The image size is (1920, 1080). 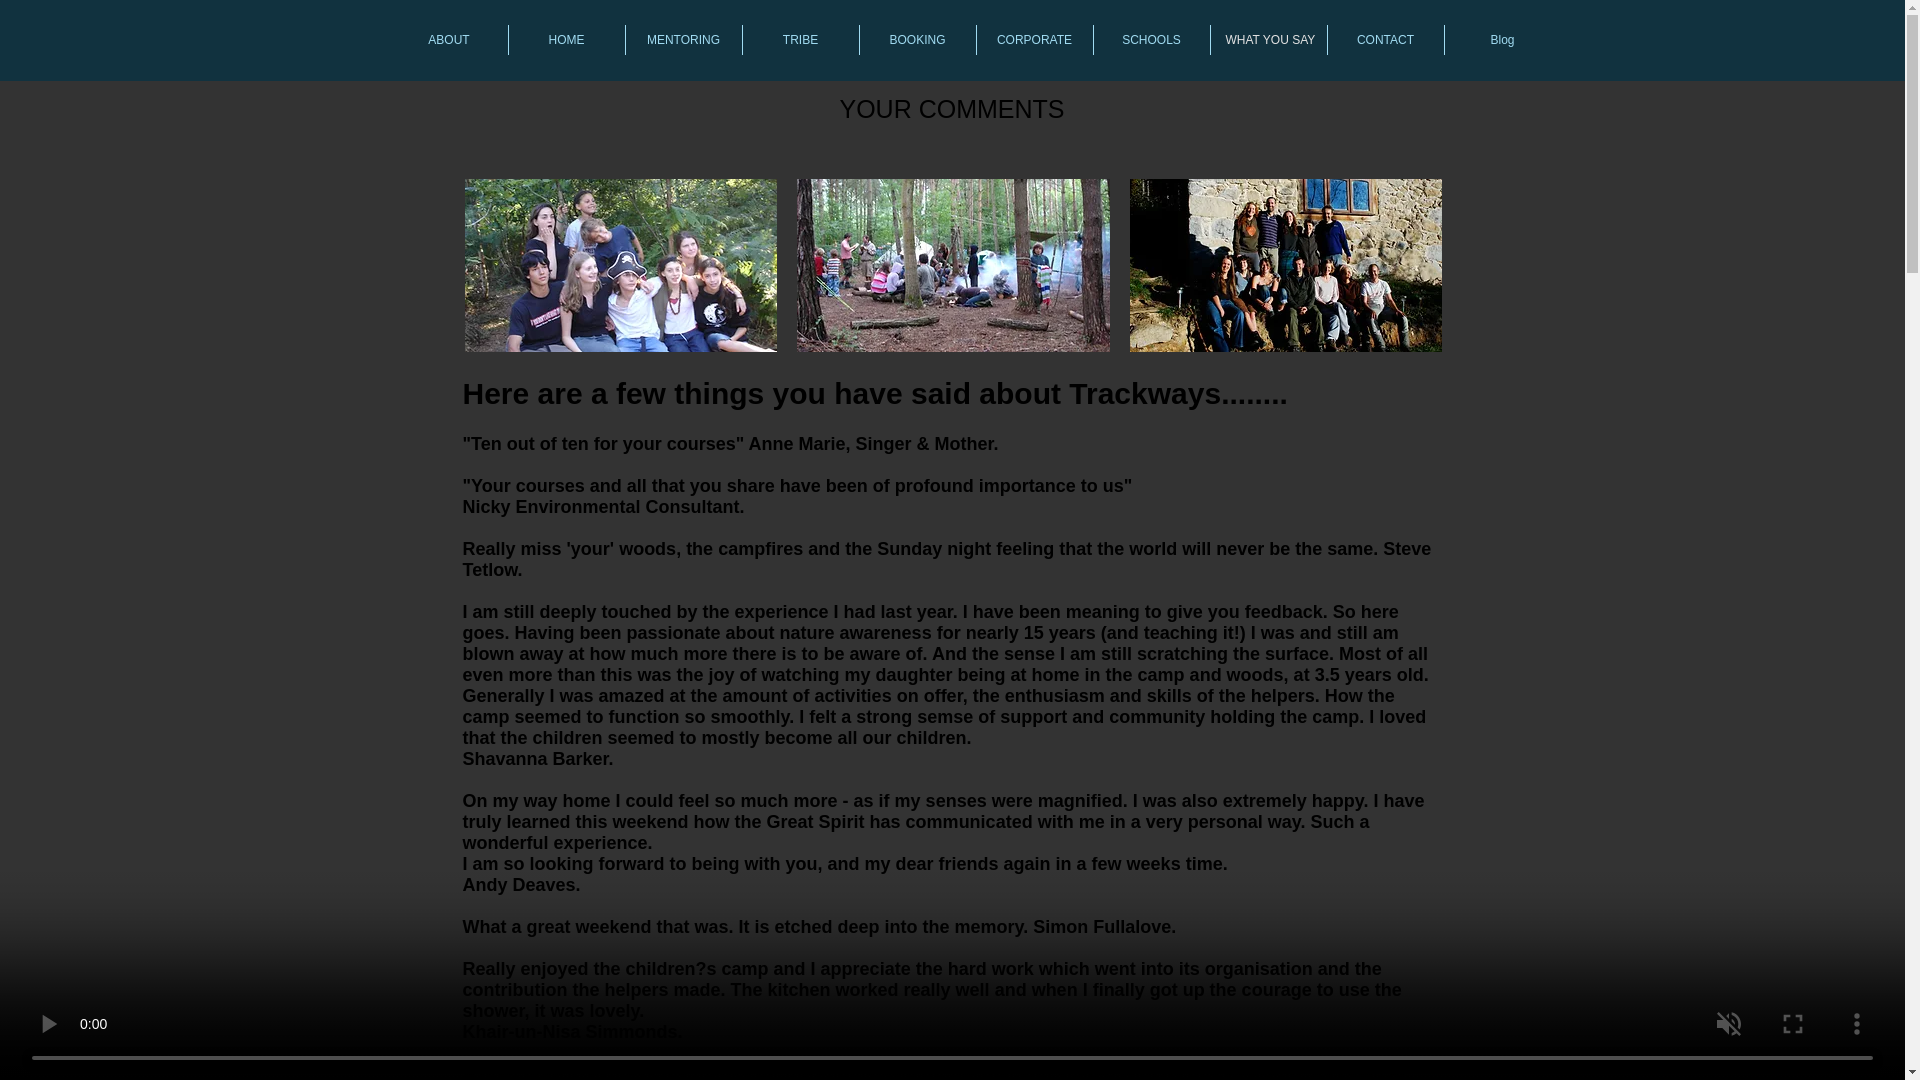 I want to click on CONTACT, so click(x=1386, y=40).